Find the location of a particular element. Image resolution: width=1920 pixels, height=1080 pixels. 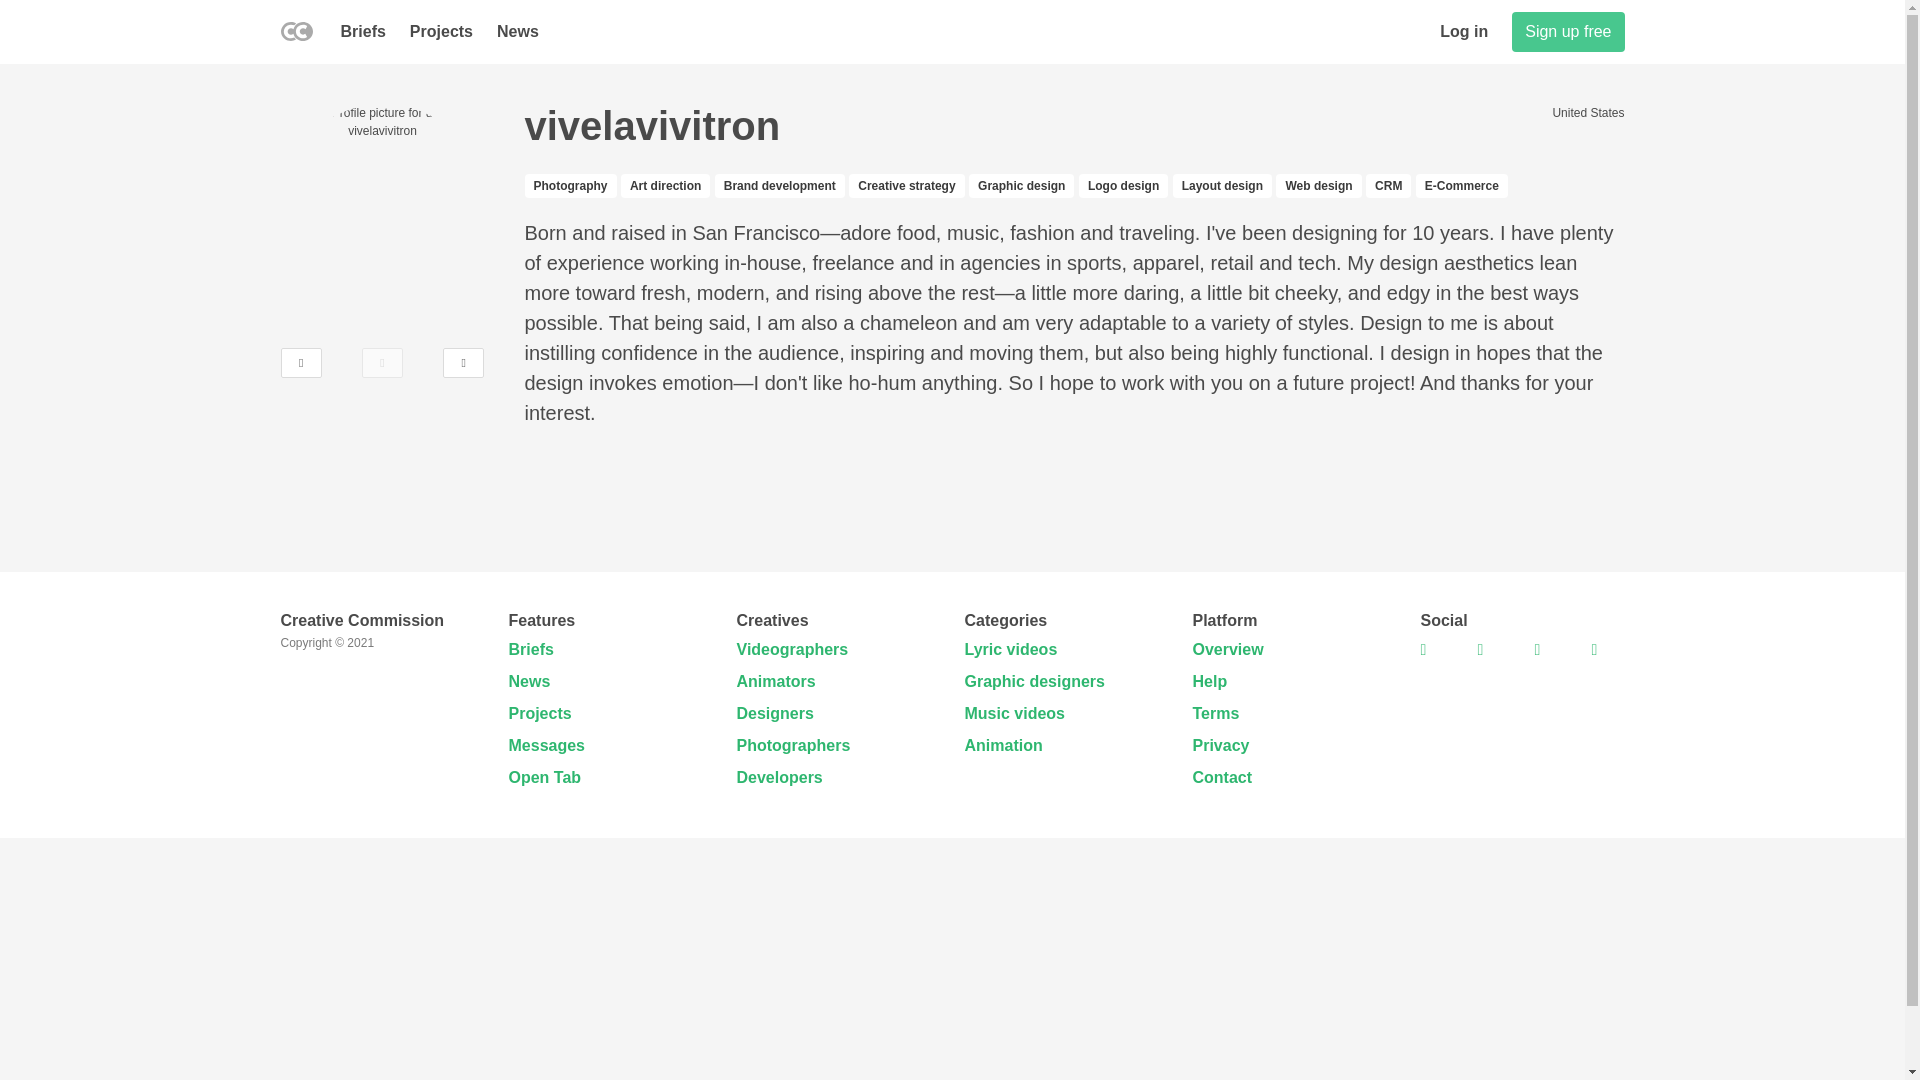

Designers is located at coordinates (774, 714).